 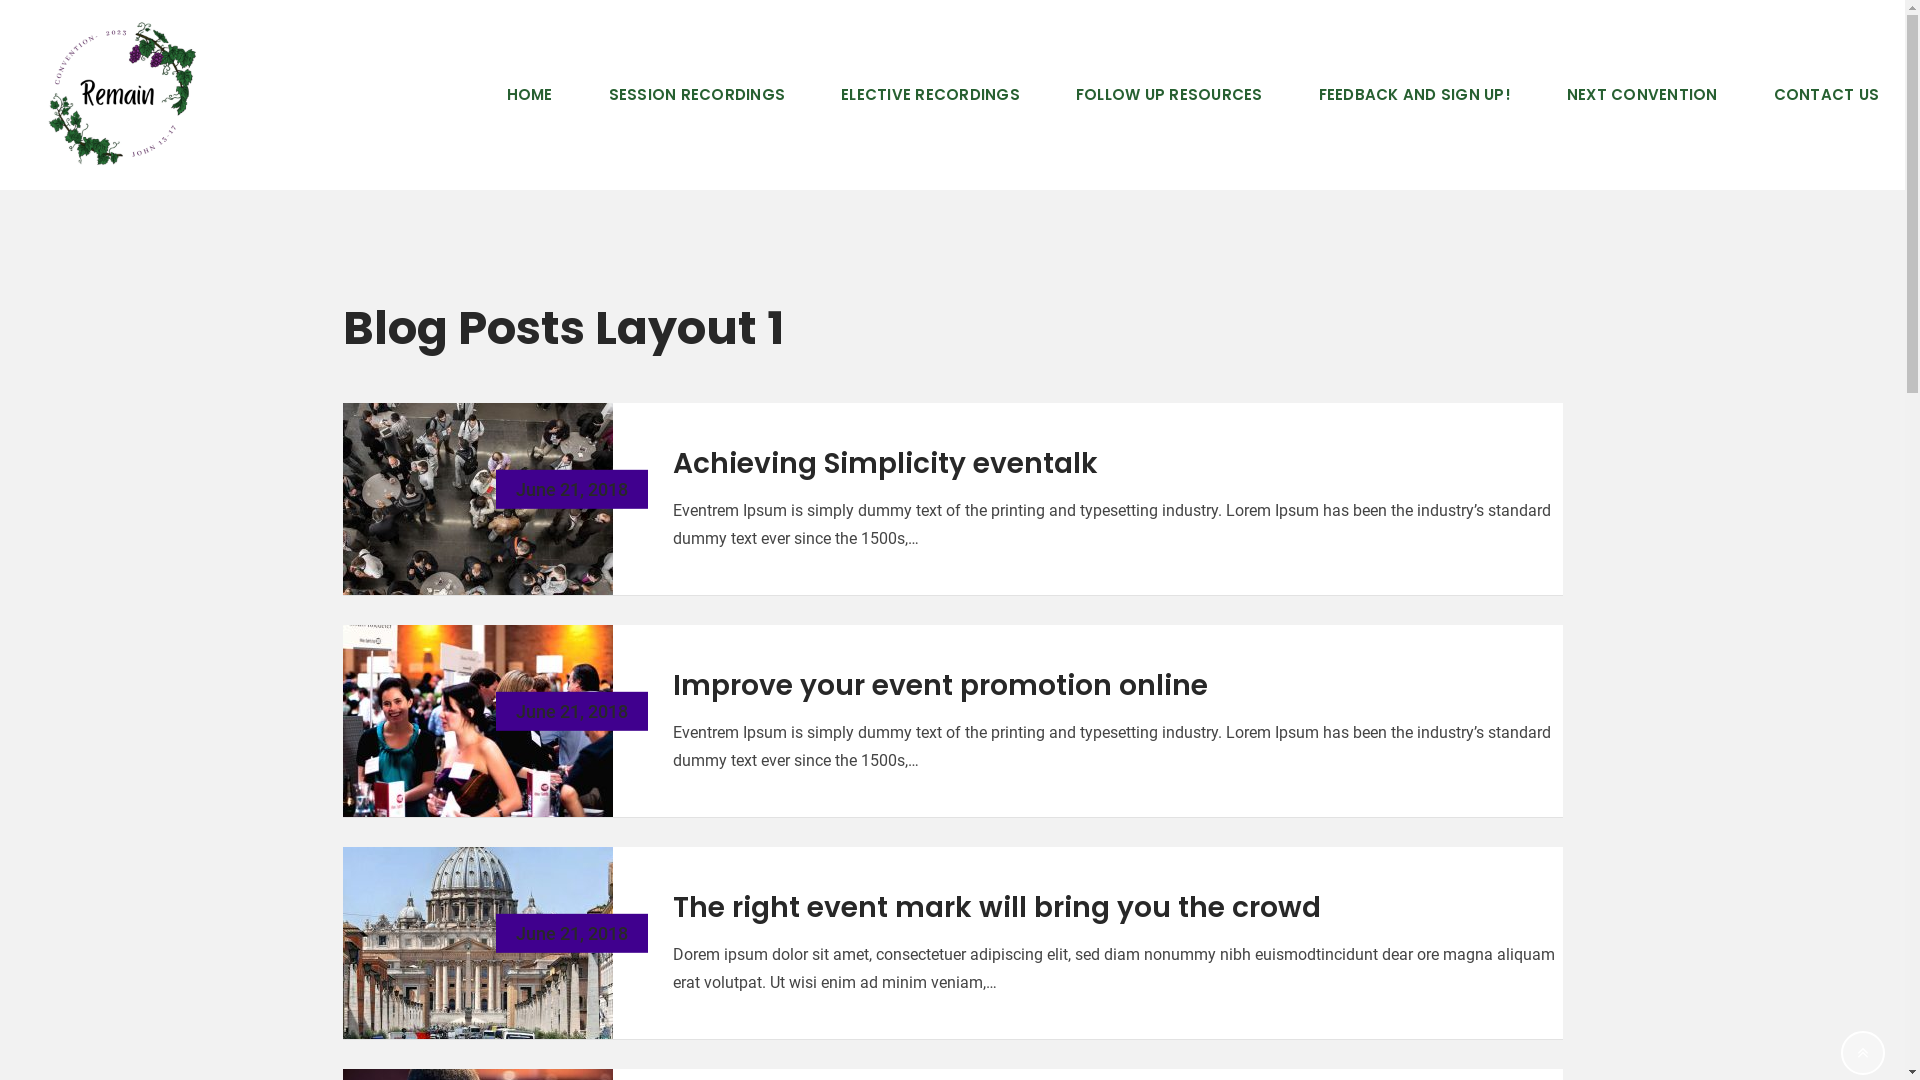 I want to click on HOME, so click(x=529, y=95).